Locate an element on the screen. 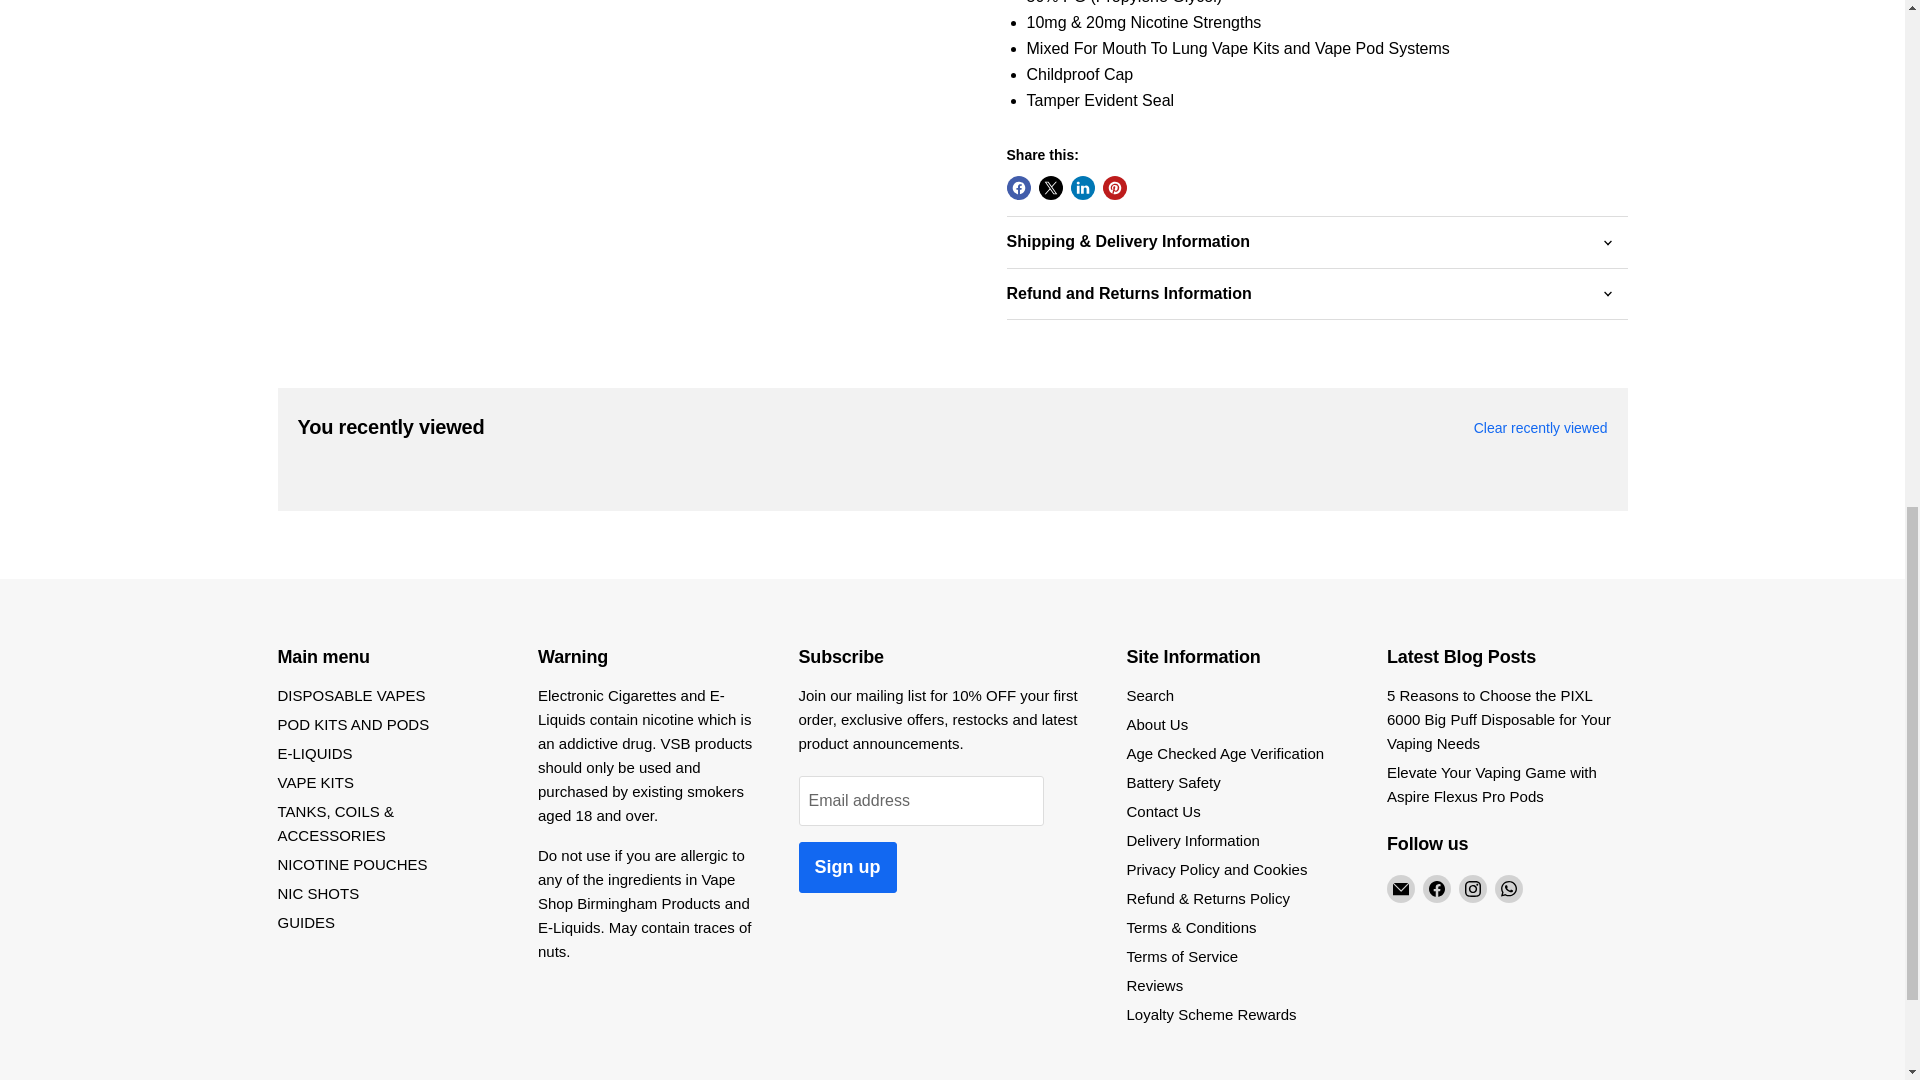  WhatsApp is located at coordinates (1508, 888).